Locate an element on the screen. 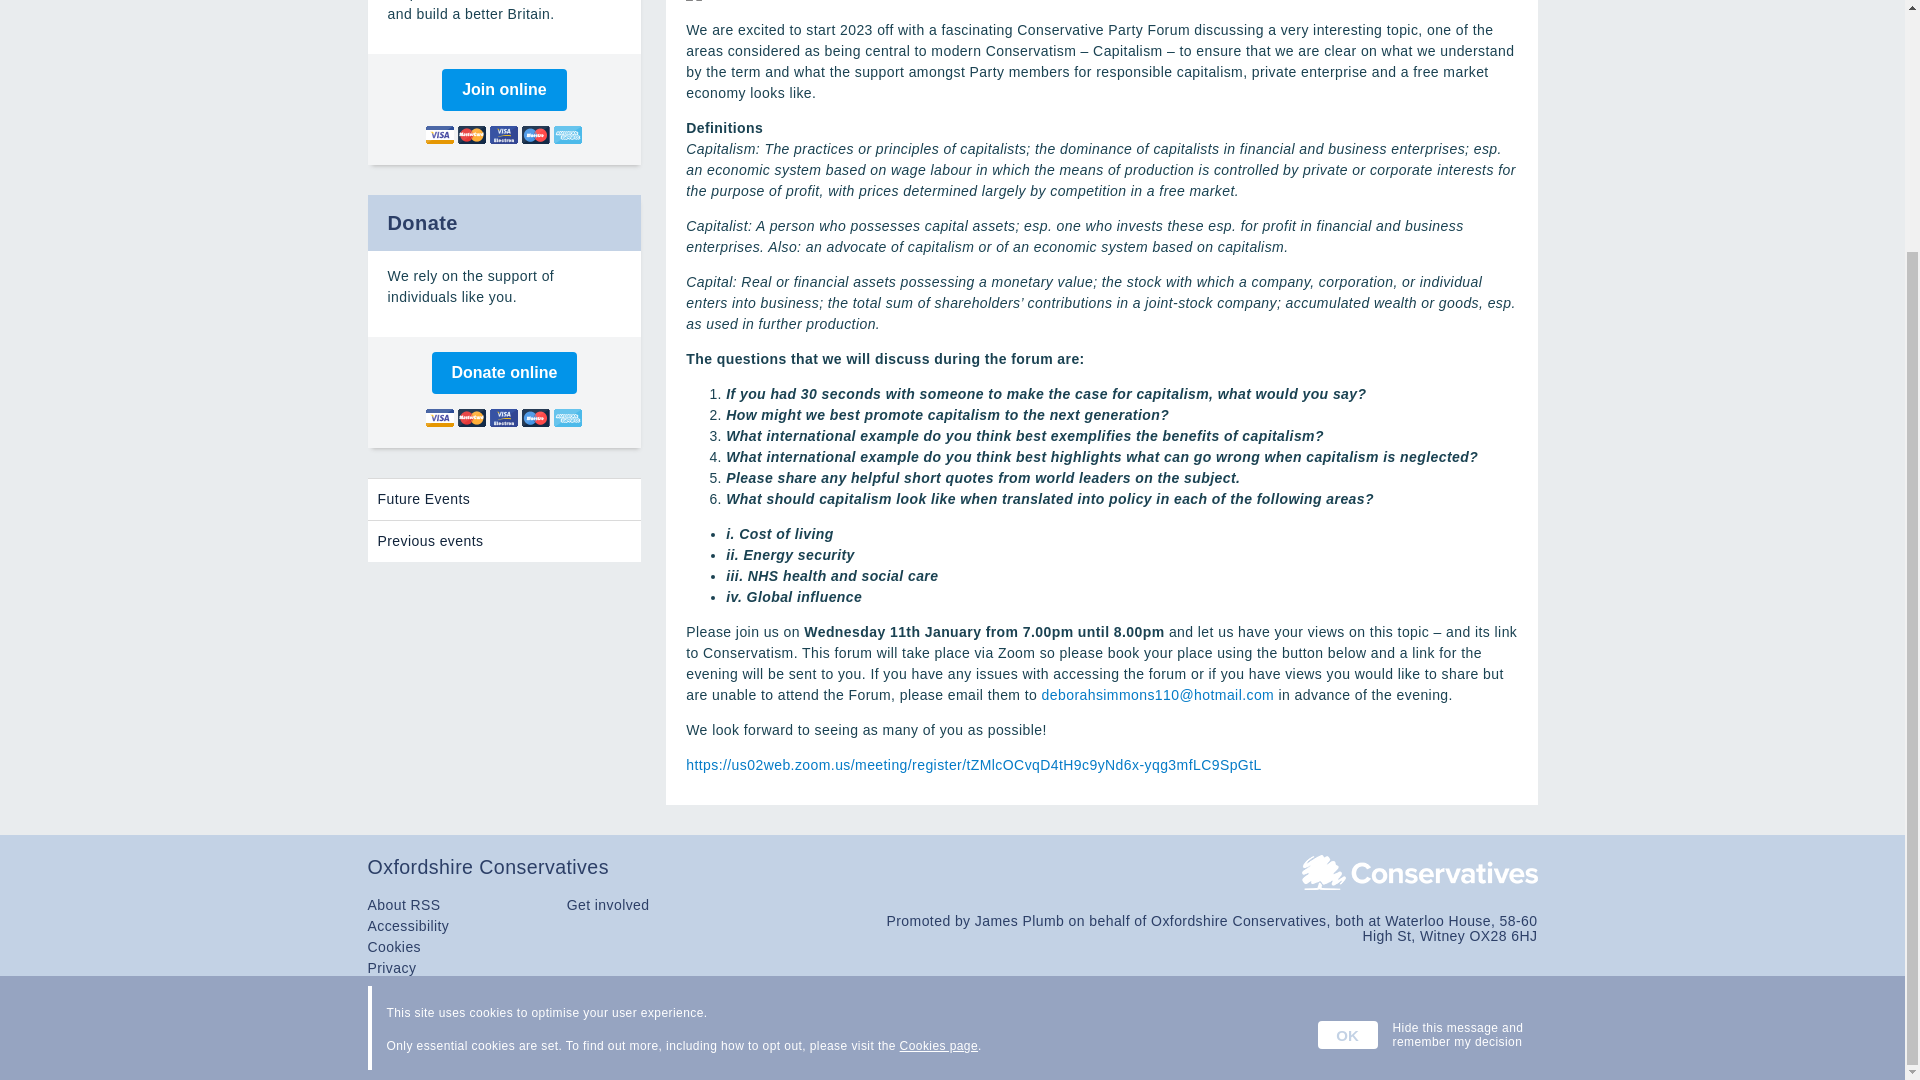  Previous events is located at coordinates (504, 540).